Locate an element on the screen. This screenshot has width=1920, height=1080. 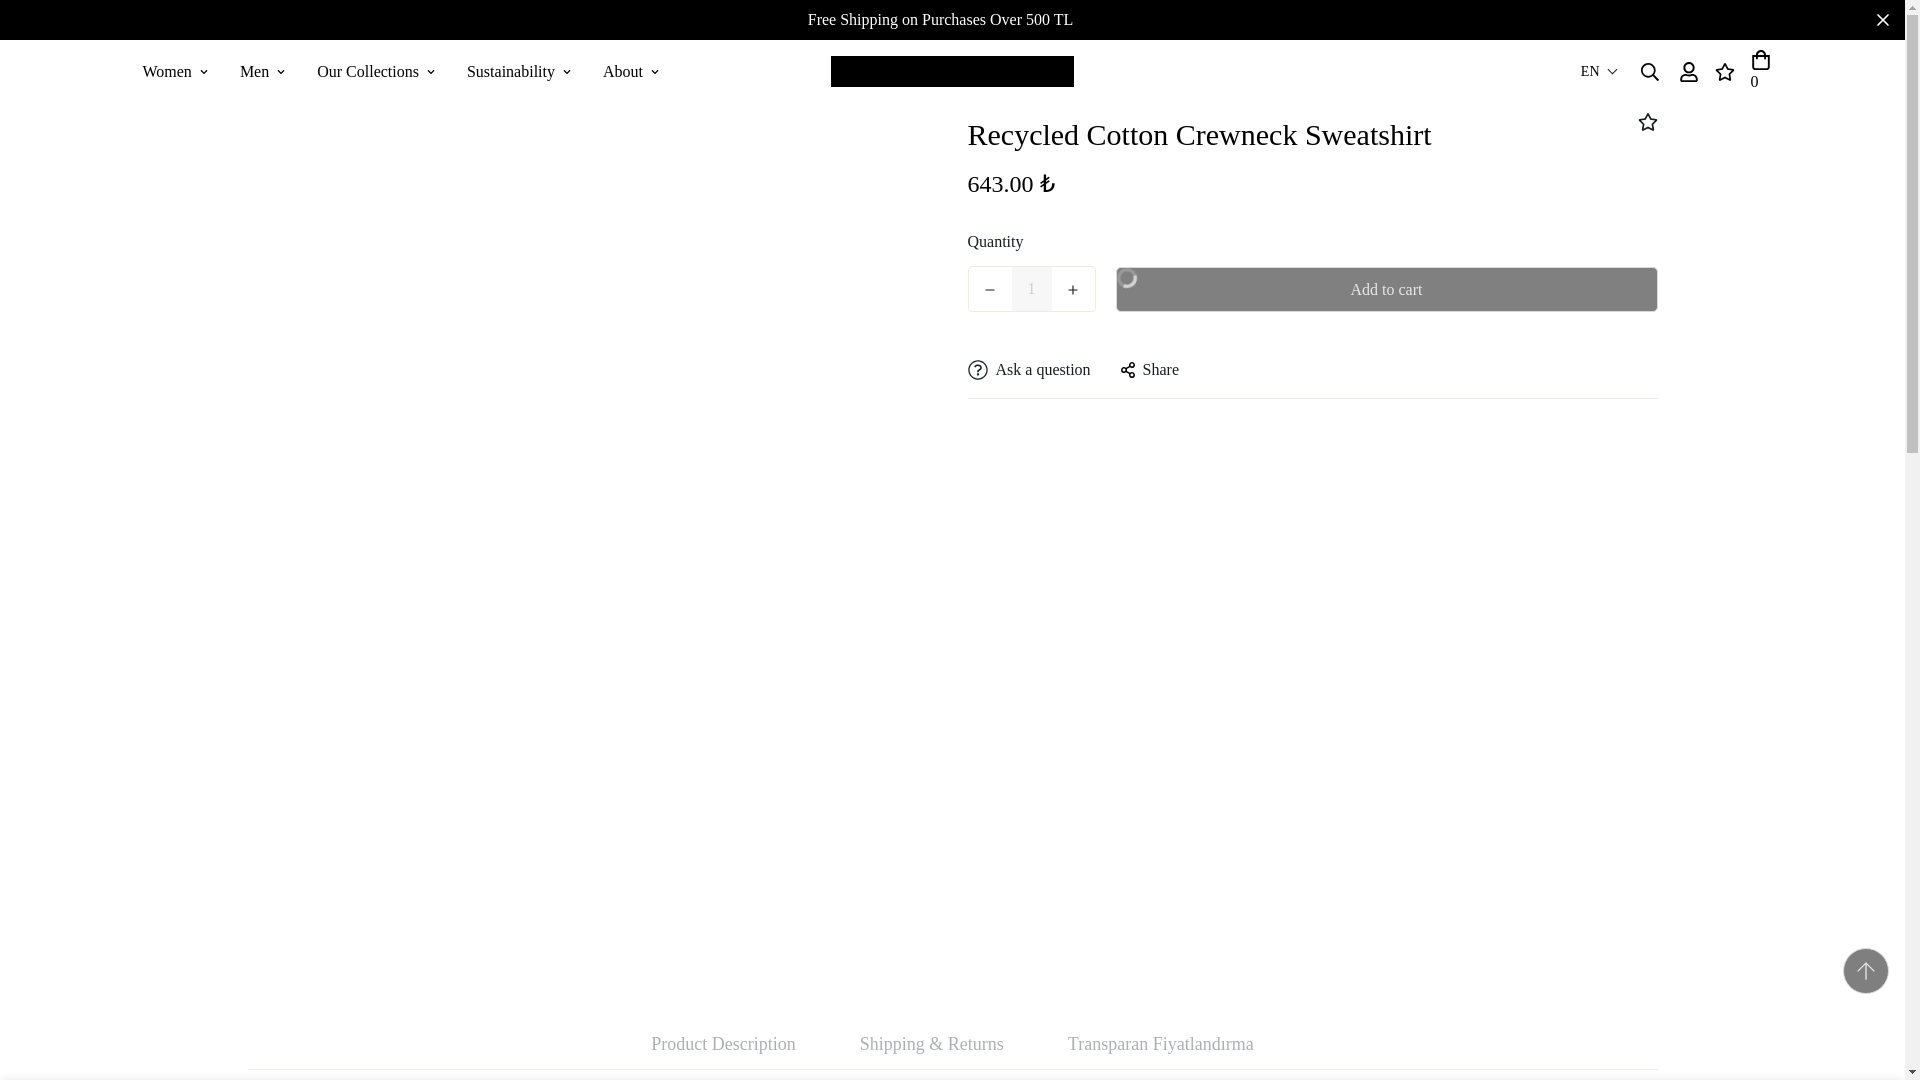
1 is located at coordinates (1032, 288).